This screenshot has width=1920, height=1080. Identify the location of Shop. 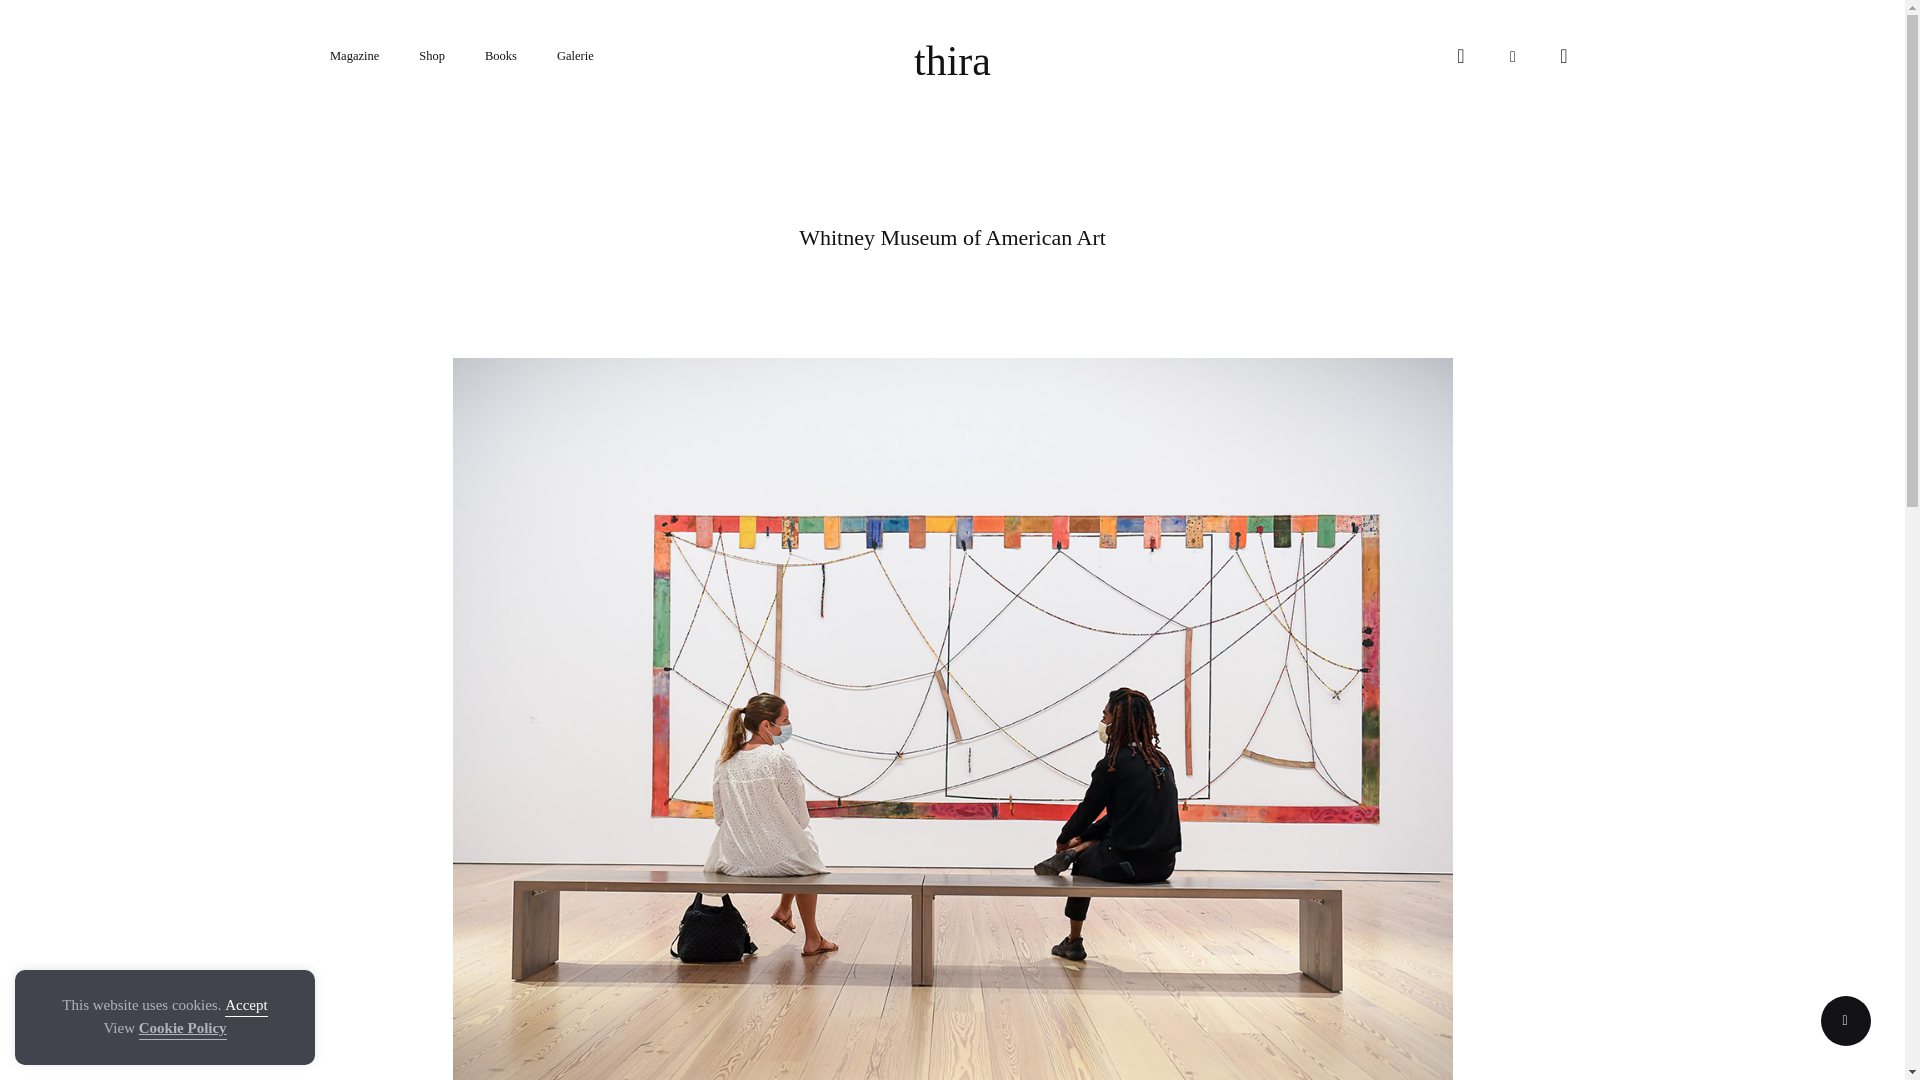
(432, 55).